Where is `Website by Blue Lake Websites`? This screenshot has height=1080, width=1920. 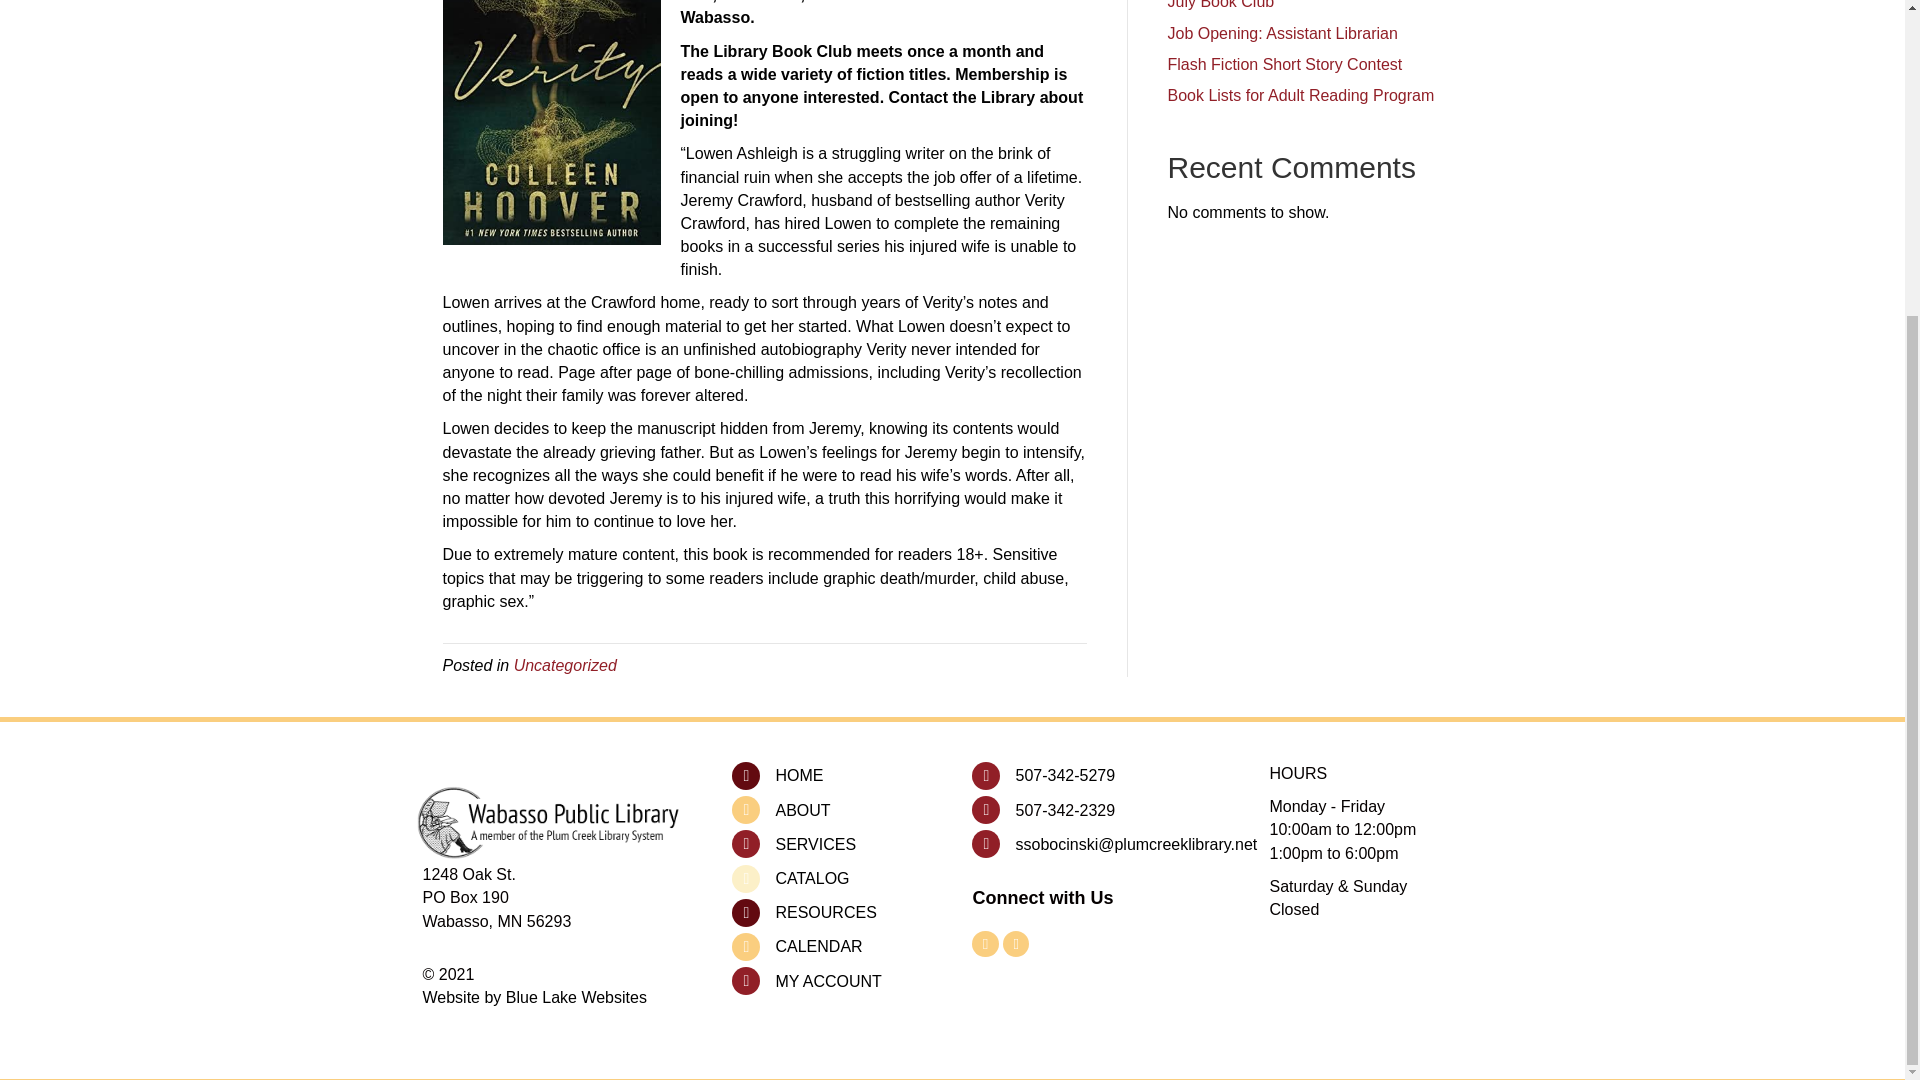 Website by Blue Lake Websites is located at coordinates (534, 997).